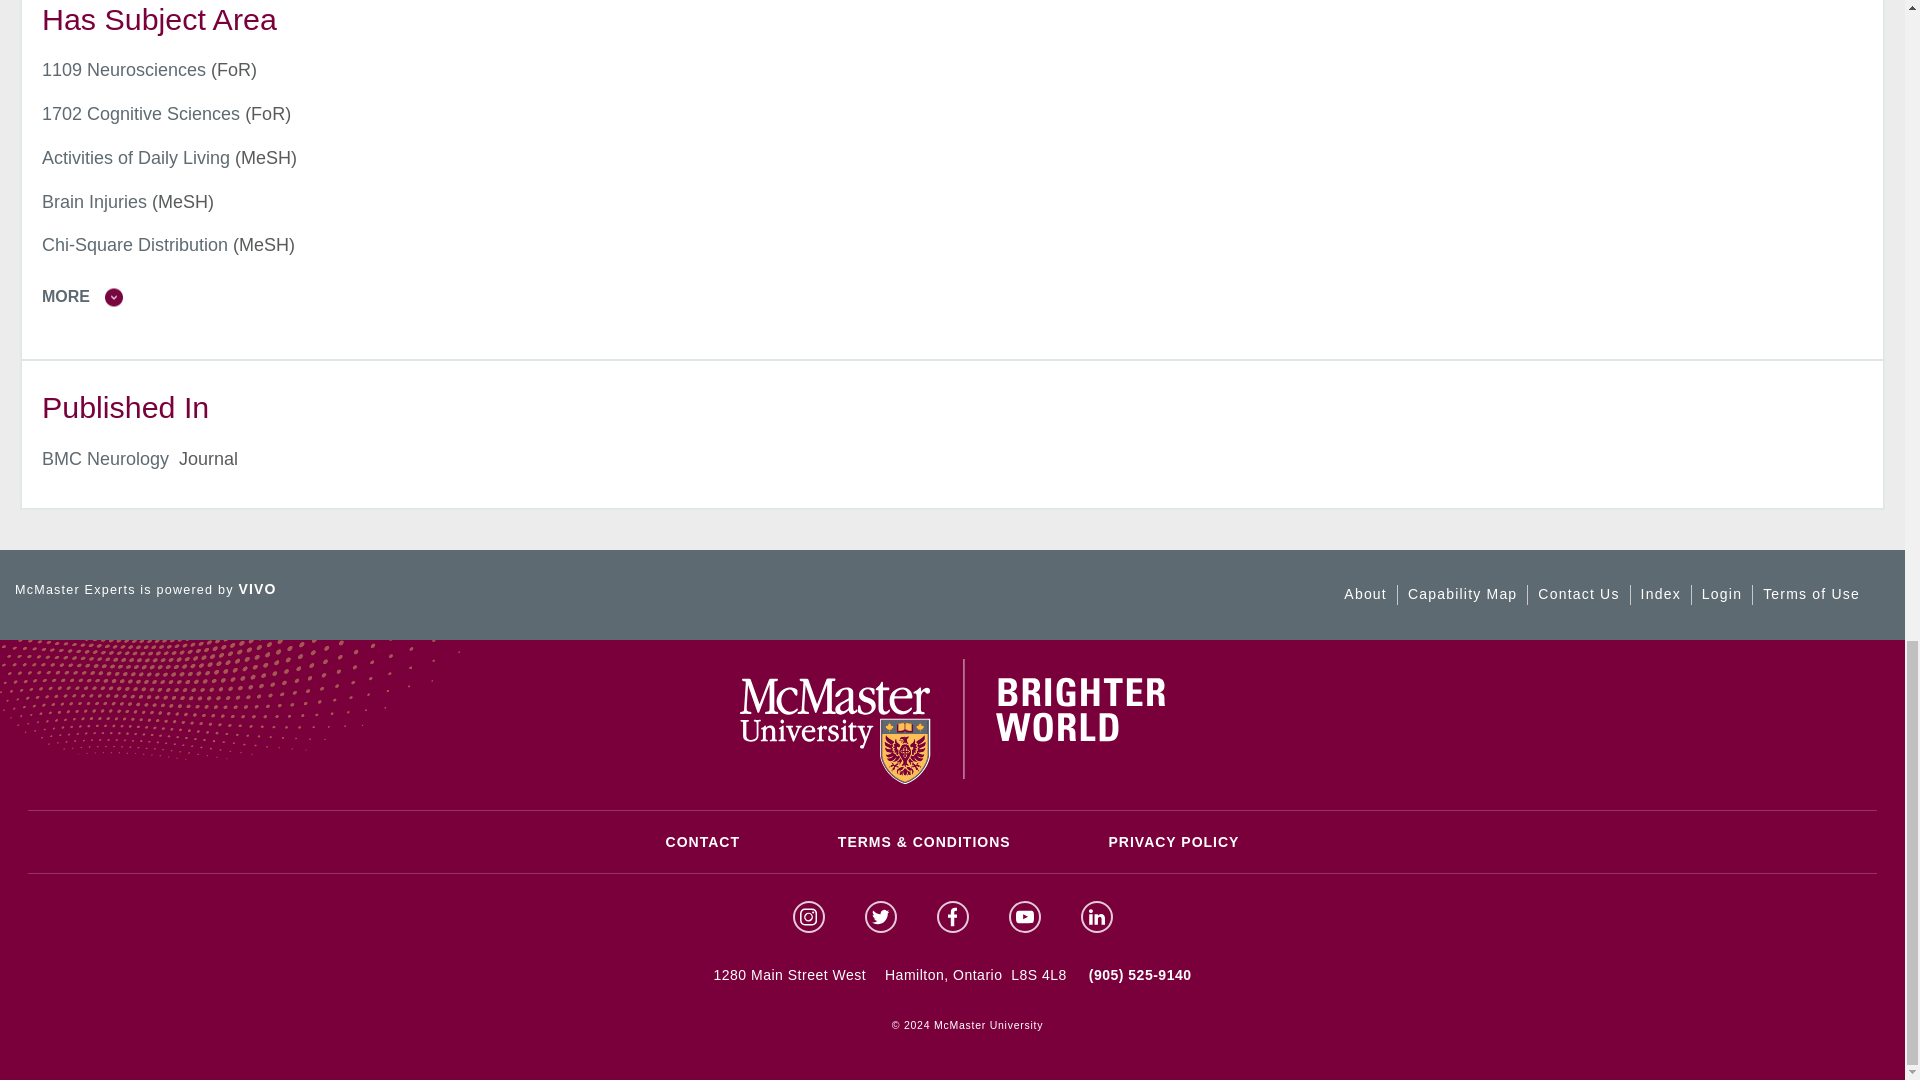  Describe the element at coordinates (124, 70) in the screenshot. I see `concept name` at that location.